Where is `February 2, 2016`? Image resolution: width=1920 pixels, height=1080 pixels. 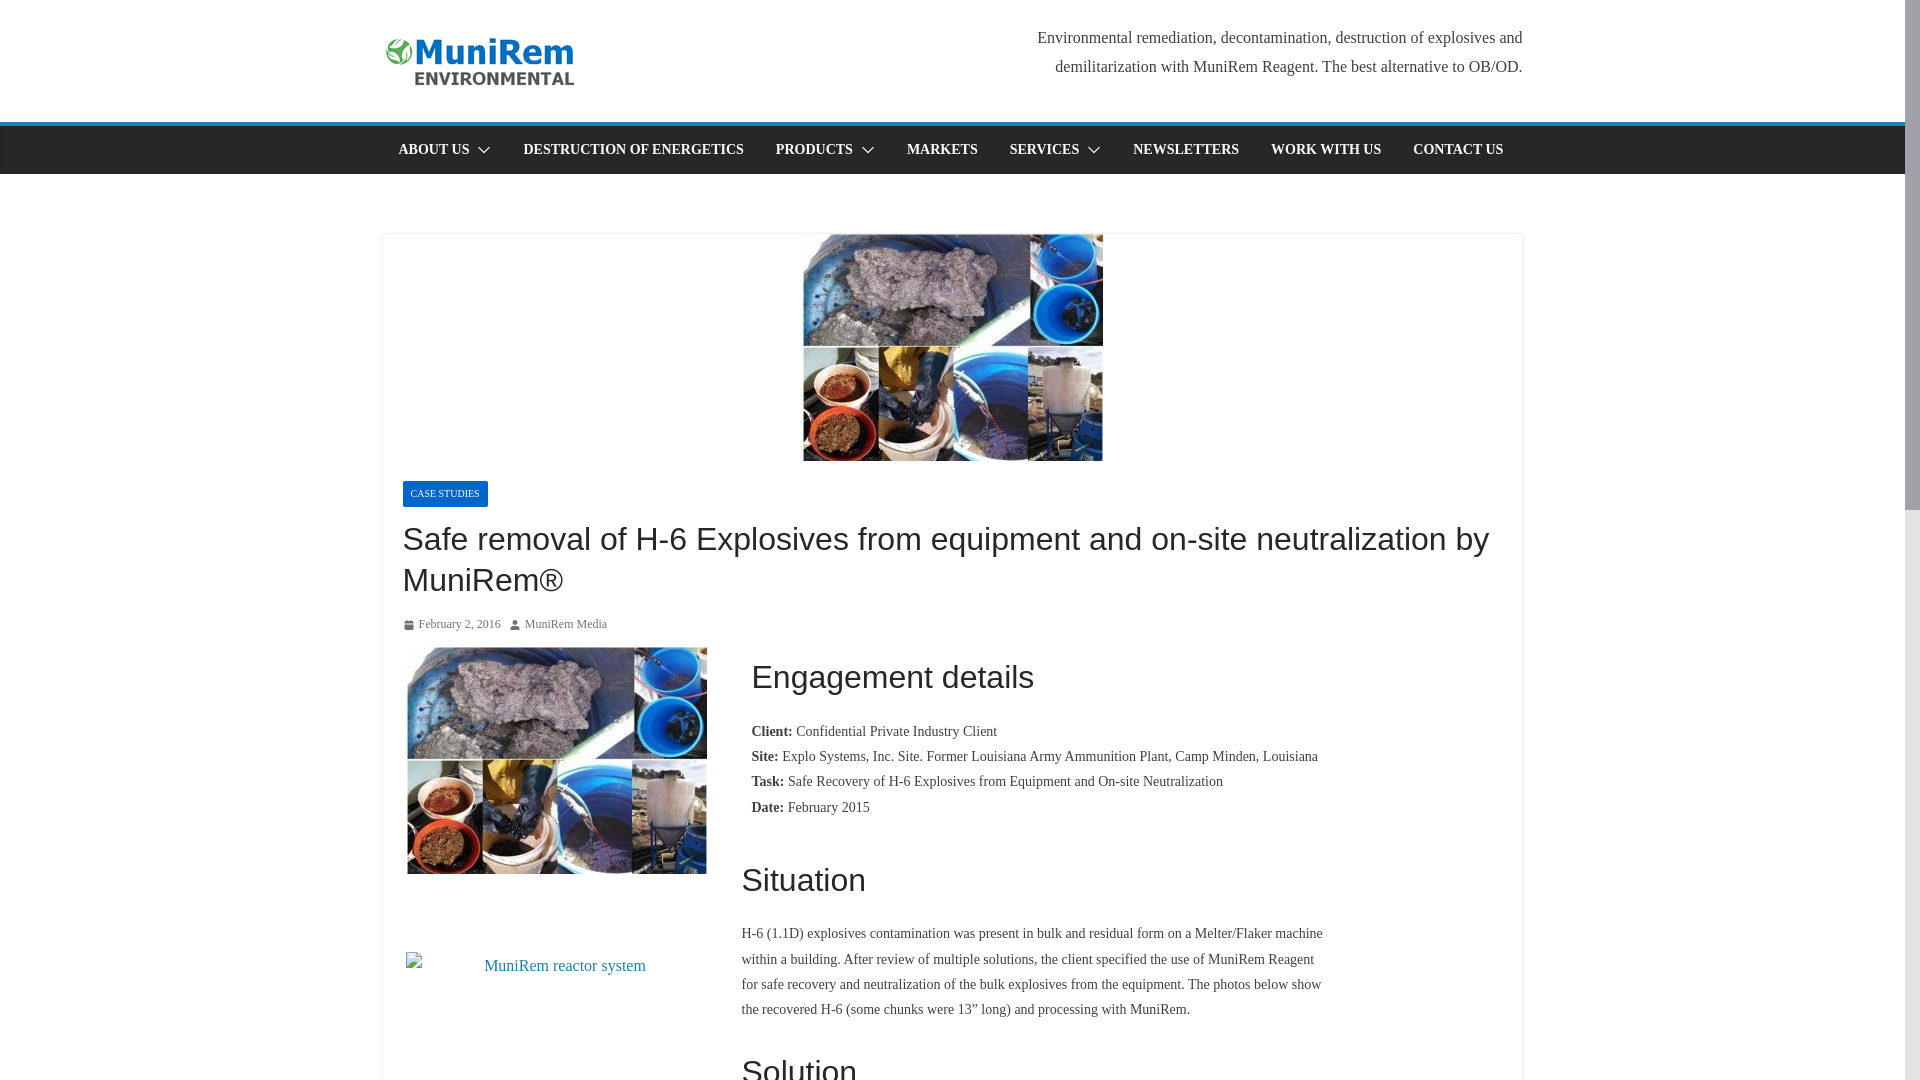 February 2, 2016 is located at coordinates (450, 625).